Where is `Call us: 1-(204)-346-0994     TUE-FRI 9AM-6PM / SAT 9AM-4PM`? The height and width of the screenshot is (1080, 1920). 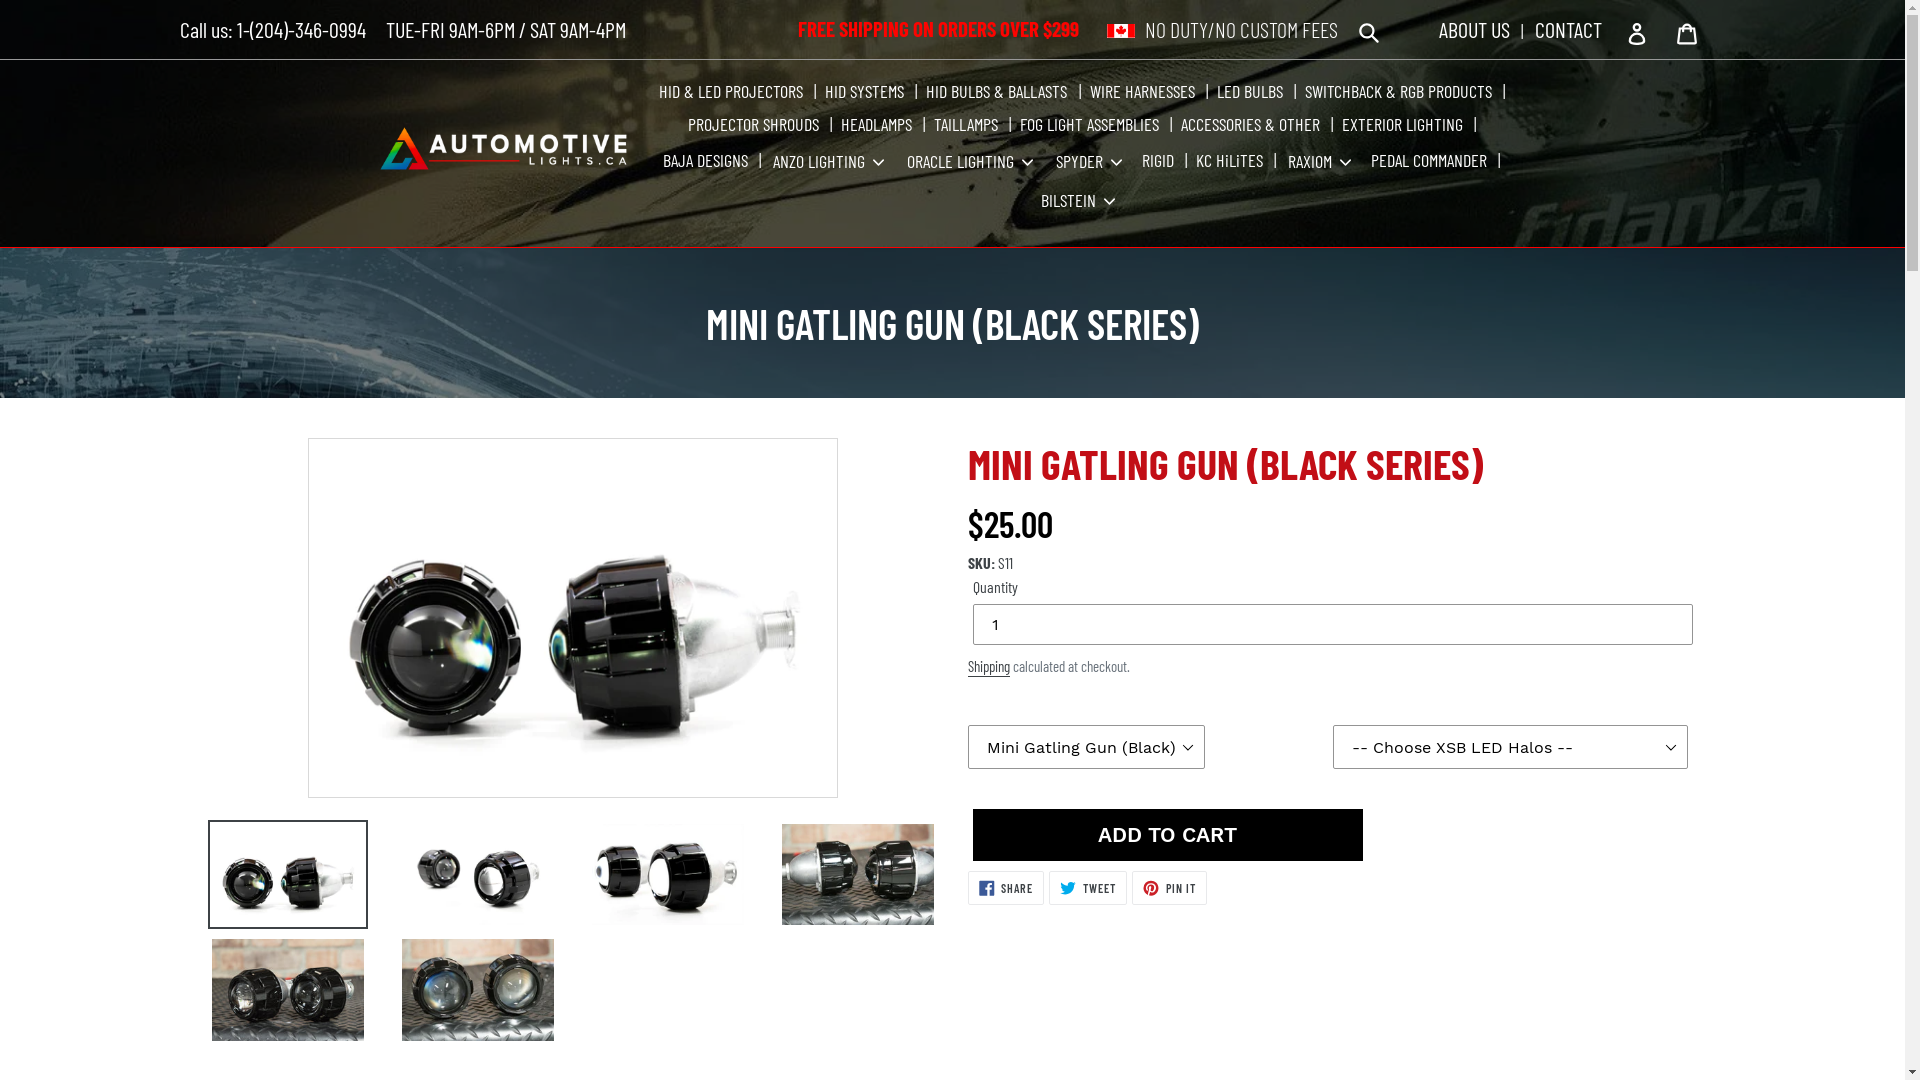 Call us: 1-(204)-346-0994     TUE-FRI 9AM-6PM / SAT 9AM-4PM is located at coordinates (403, 29).